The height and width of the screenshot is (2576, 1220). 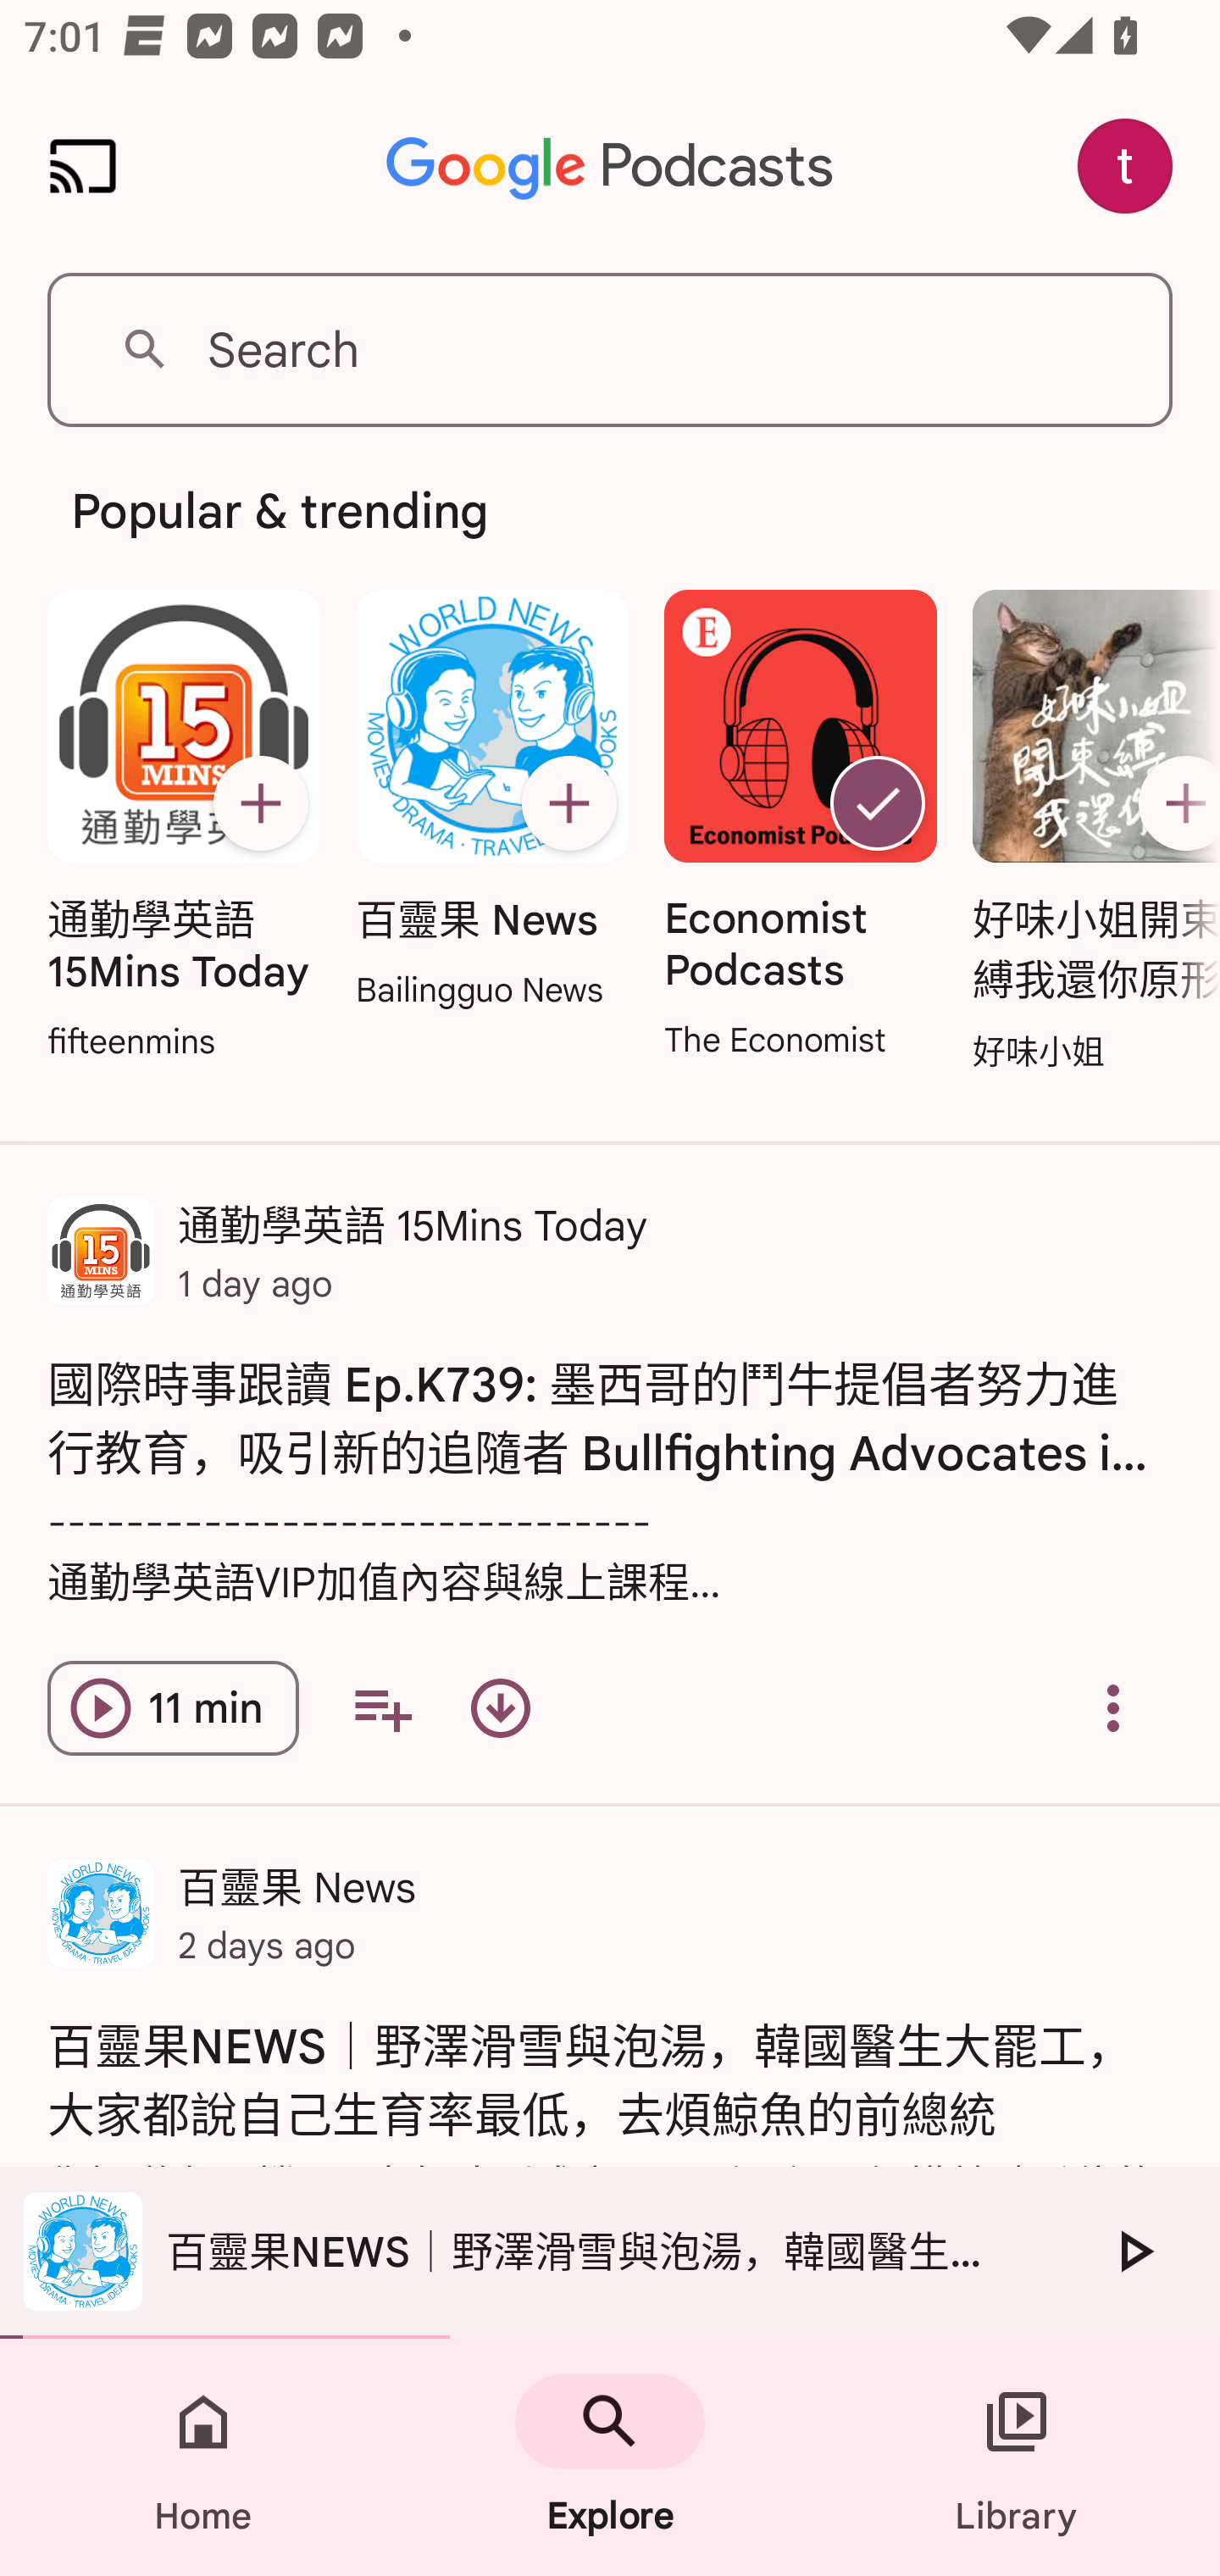 What do you see at coordinates (1173, 803) in the screenshot?
I see `Subscribe` at bounding box center [1173, 803].